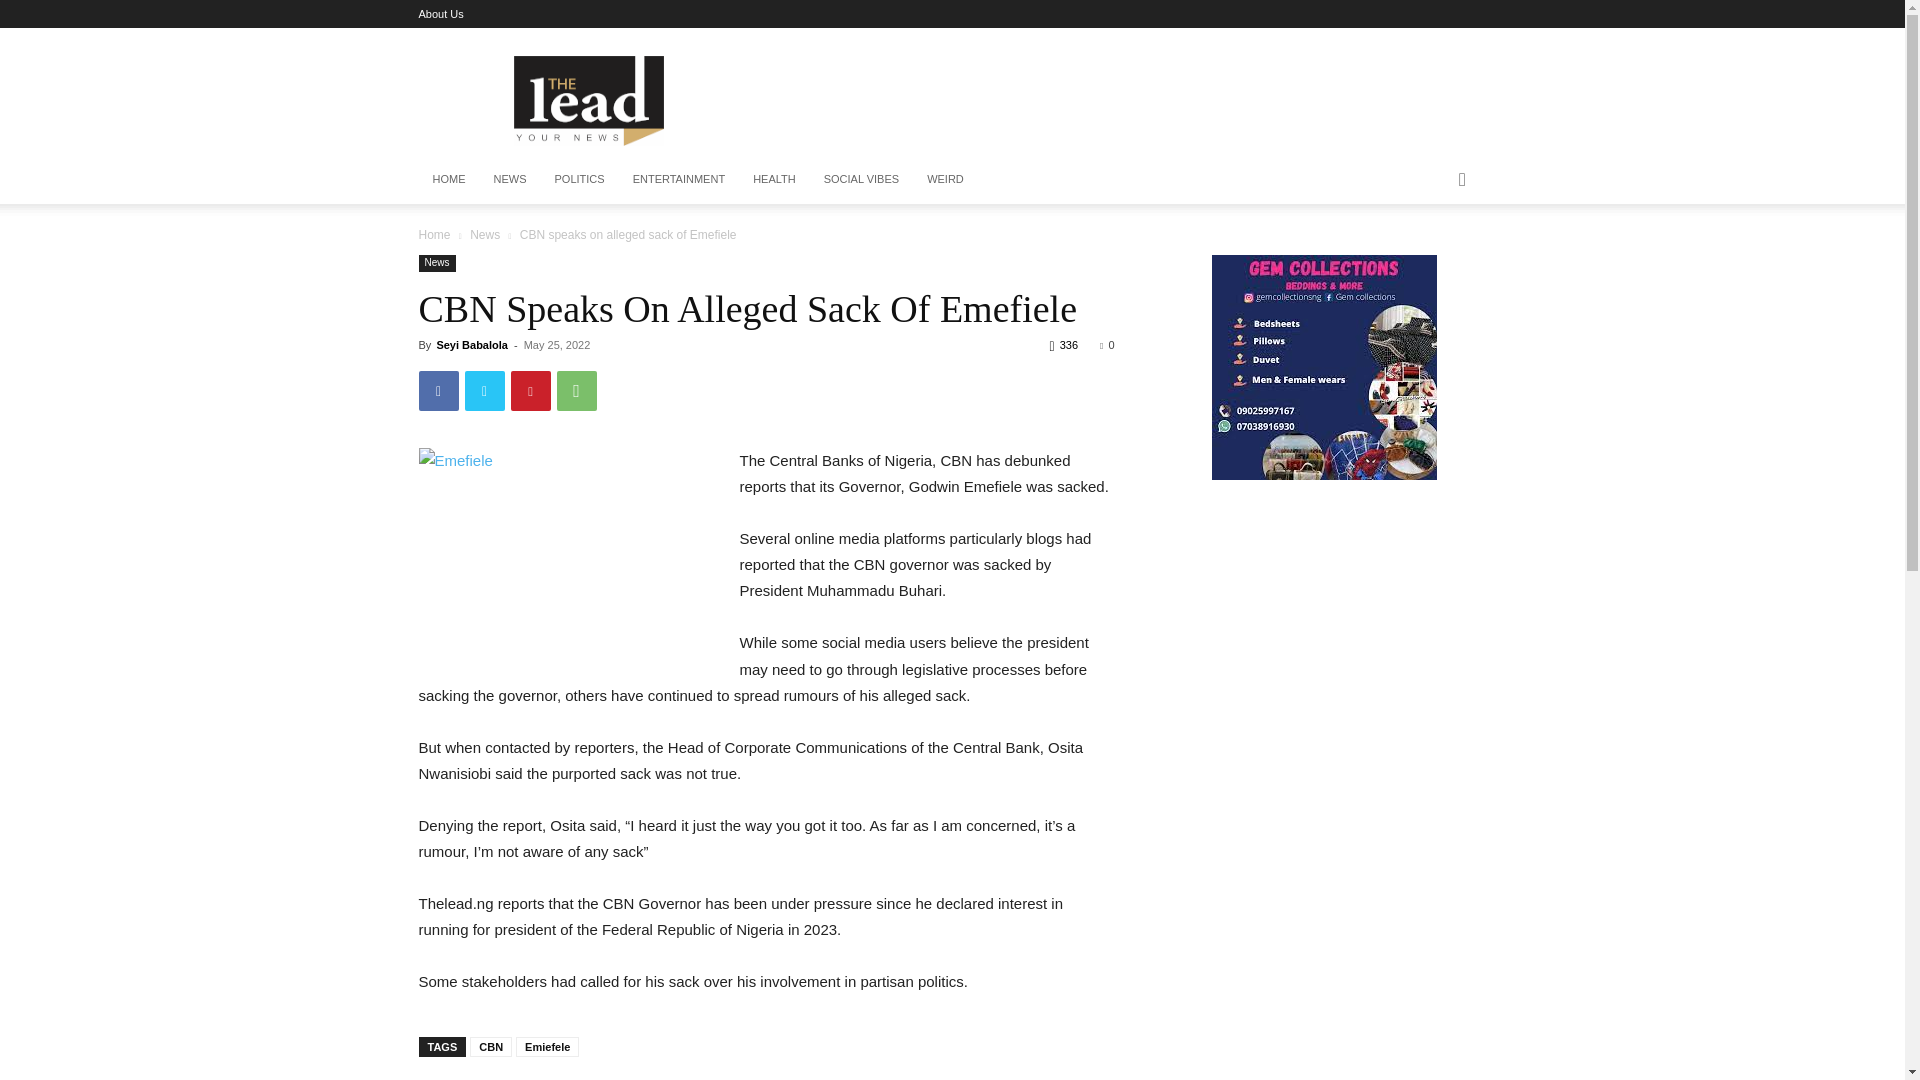 This screenshot has width=1920, height=1080. What do you see at coordinates (678, 180) in the screenshot?
I see `ENTERTAINMENT` at bounding box center [678, 180].